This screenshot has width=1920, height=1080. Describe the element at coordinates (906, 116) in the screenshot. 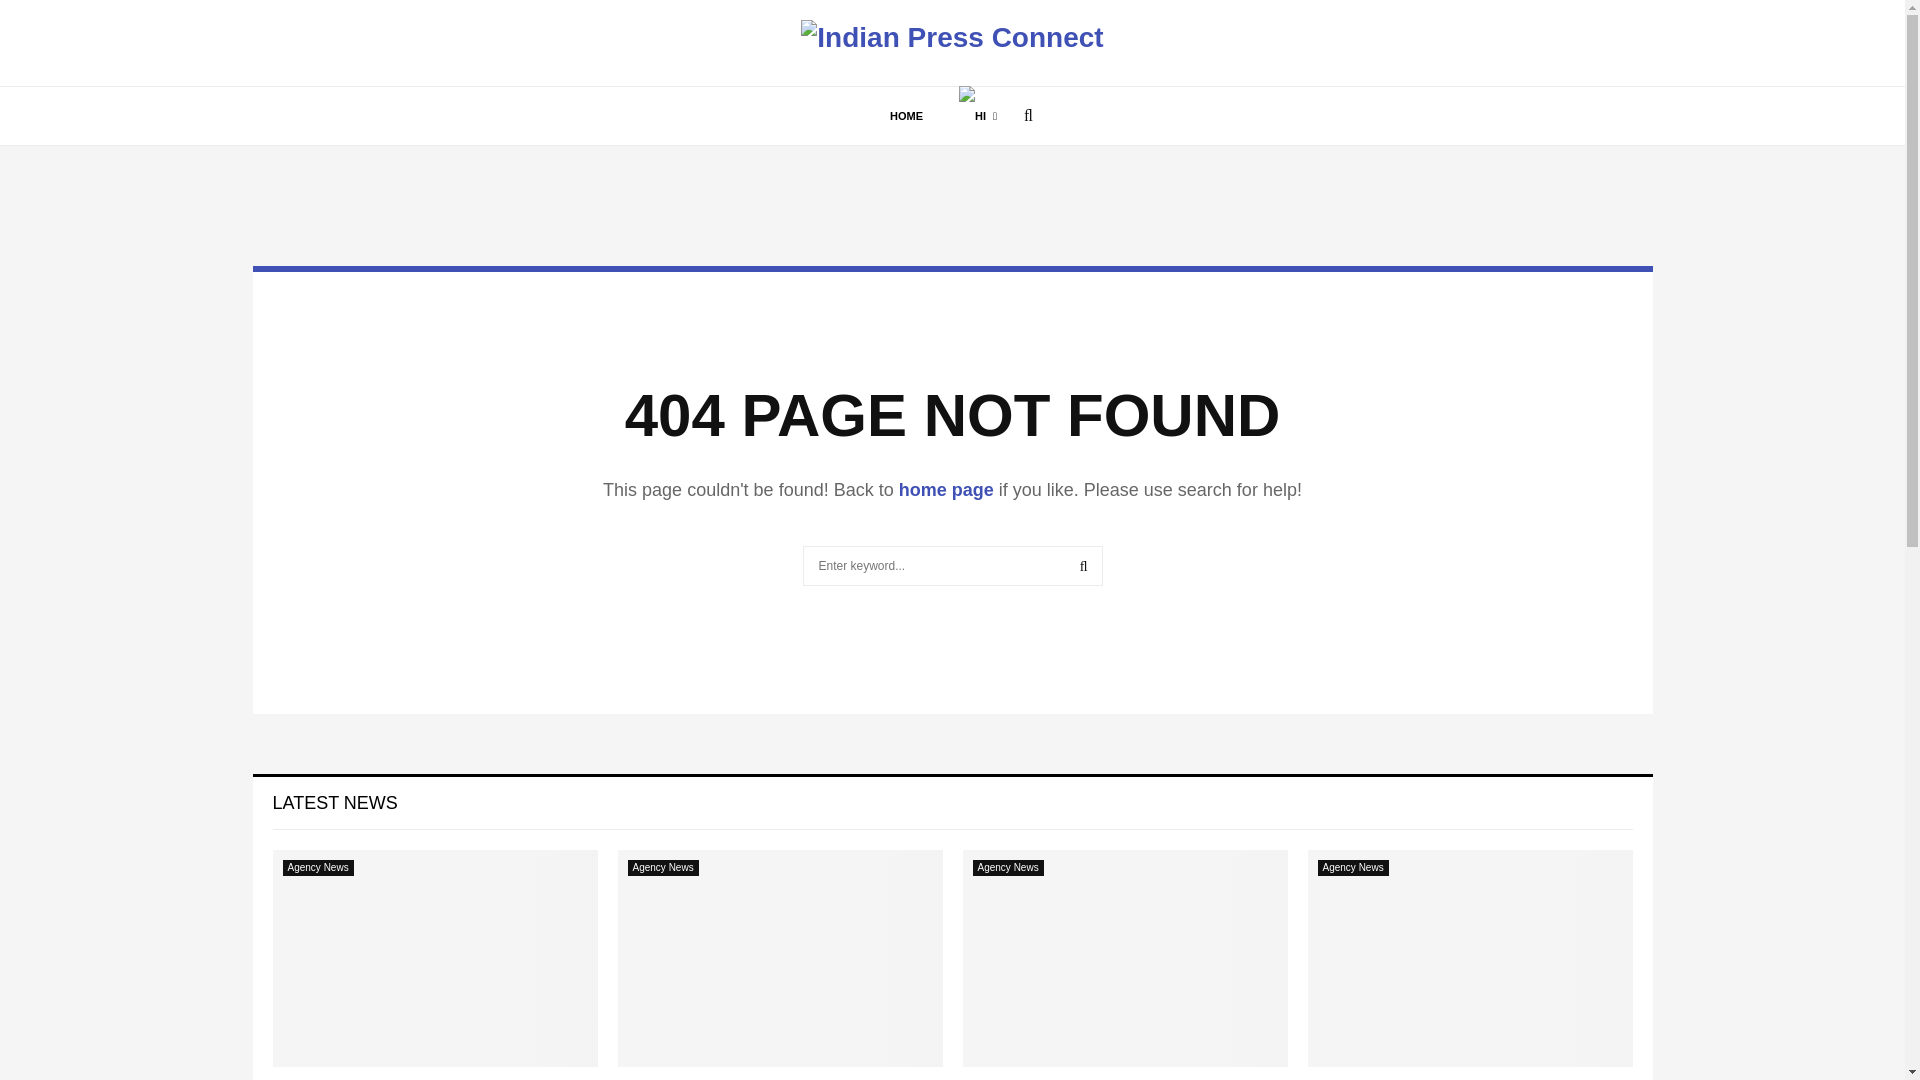

I see `HOME` at that location.